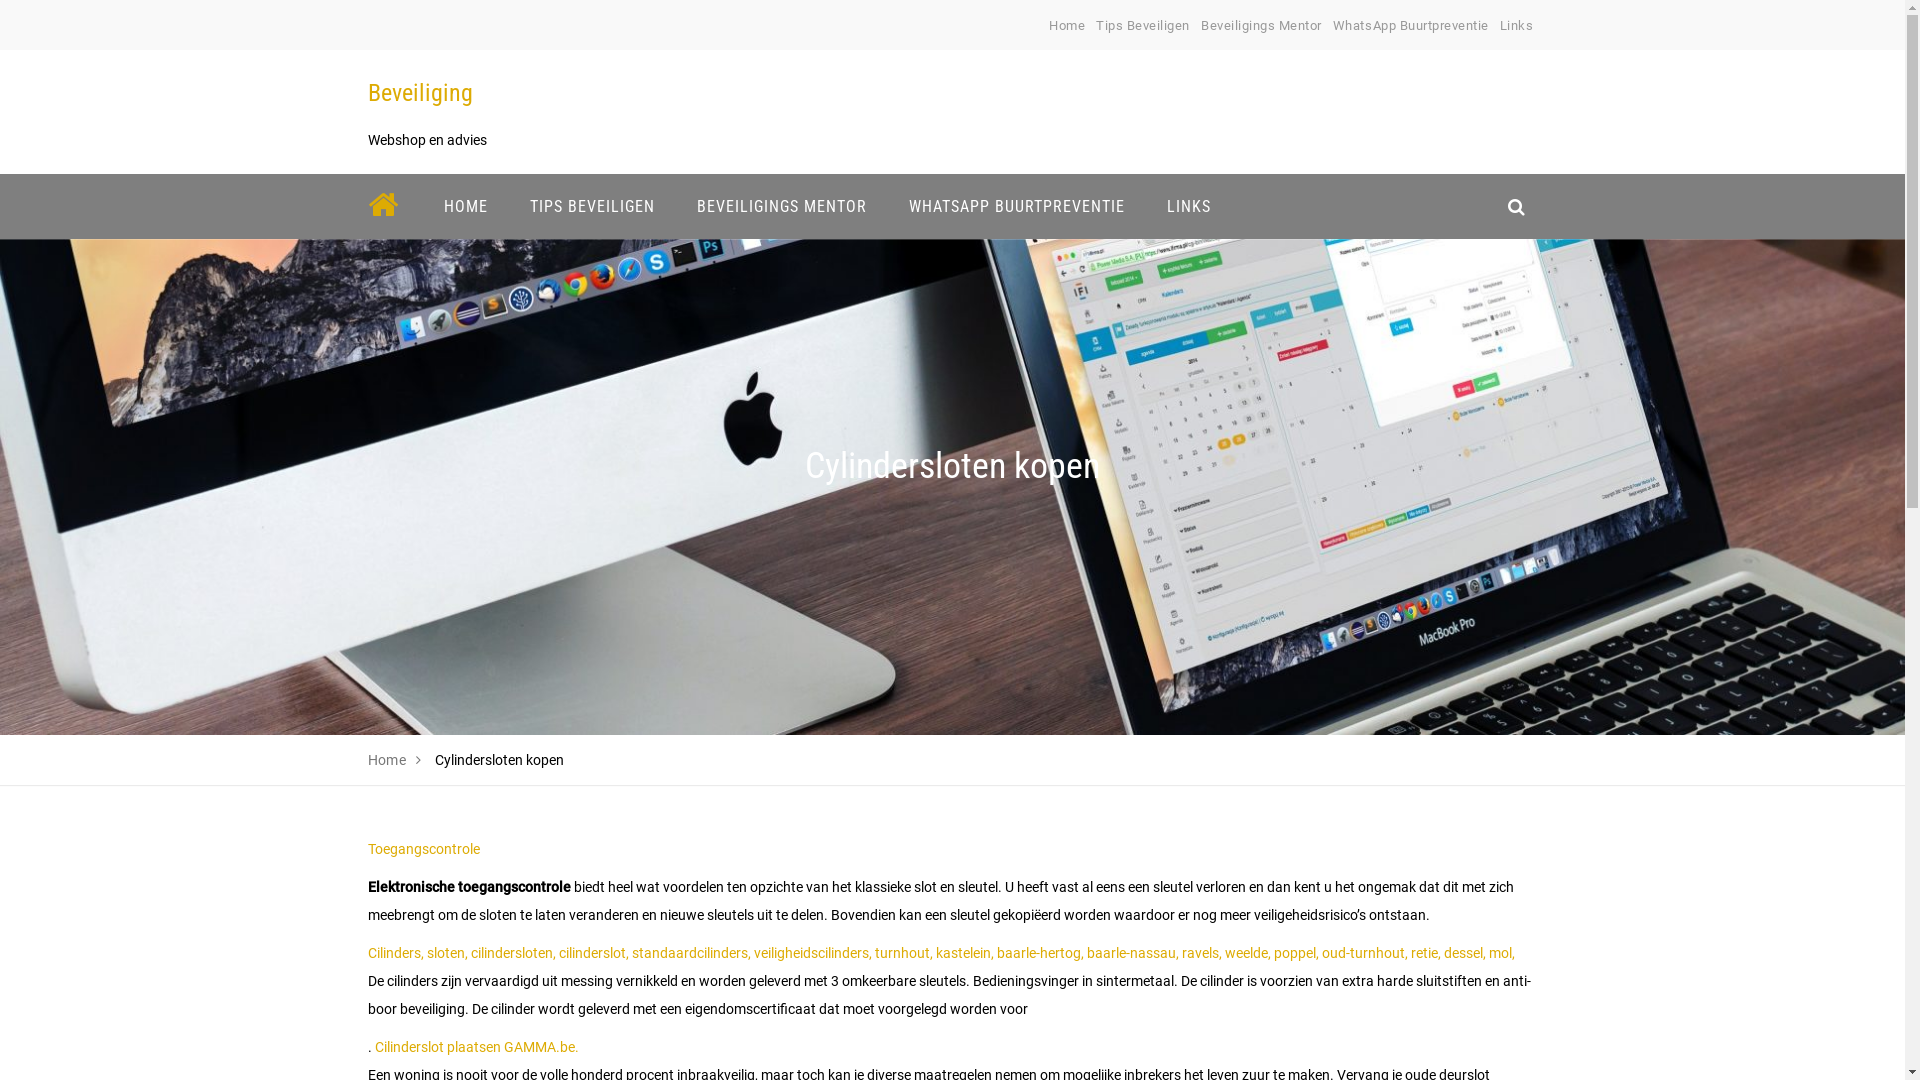 The height and width of the screenshot is (1080, 1920). Describe the element at coordinates (465, 206) in the screenshot. I see `HOME` at that location.